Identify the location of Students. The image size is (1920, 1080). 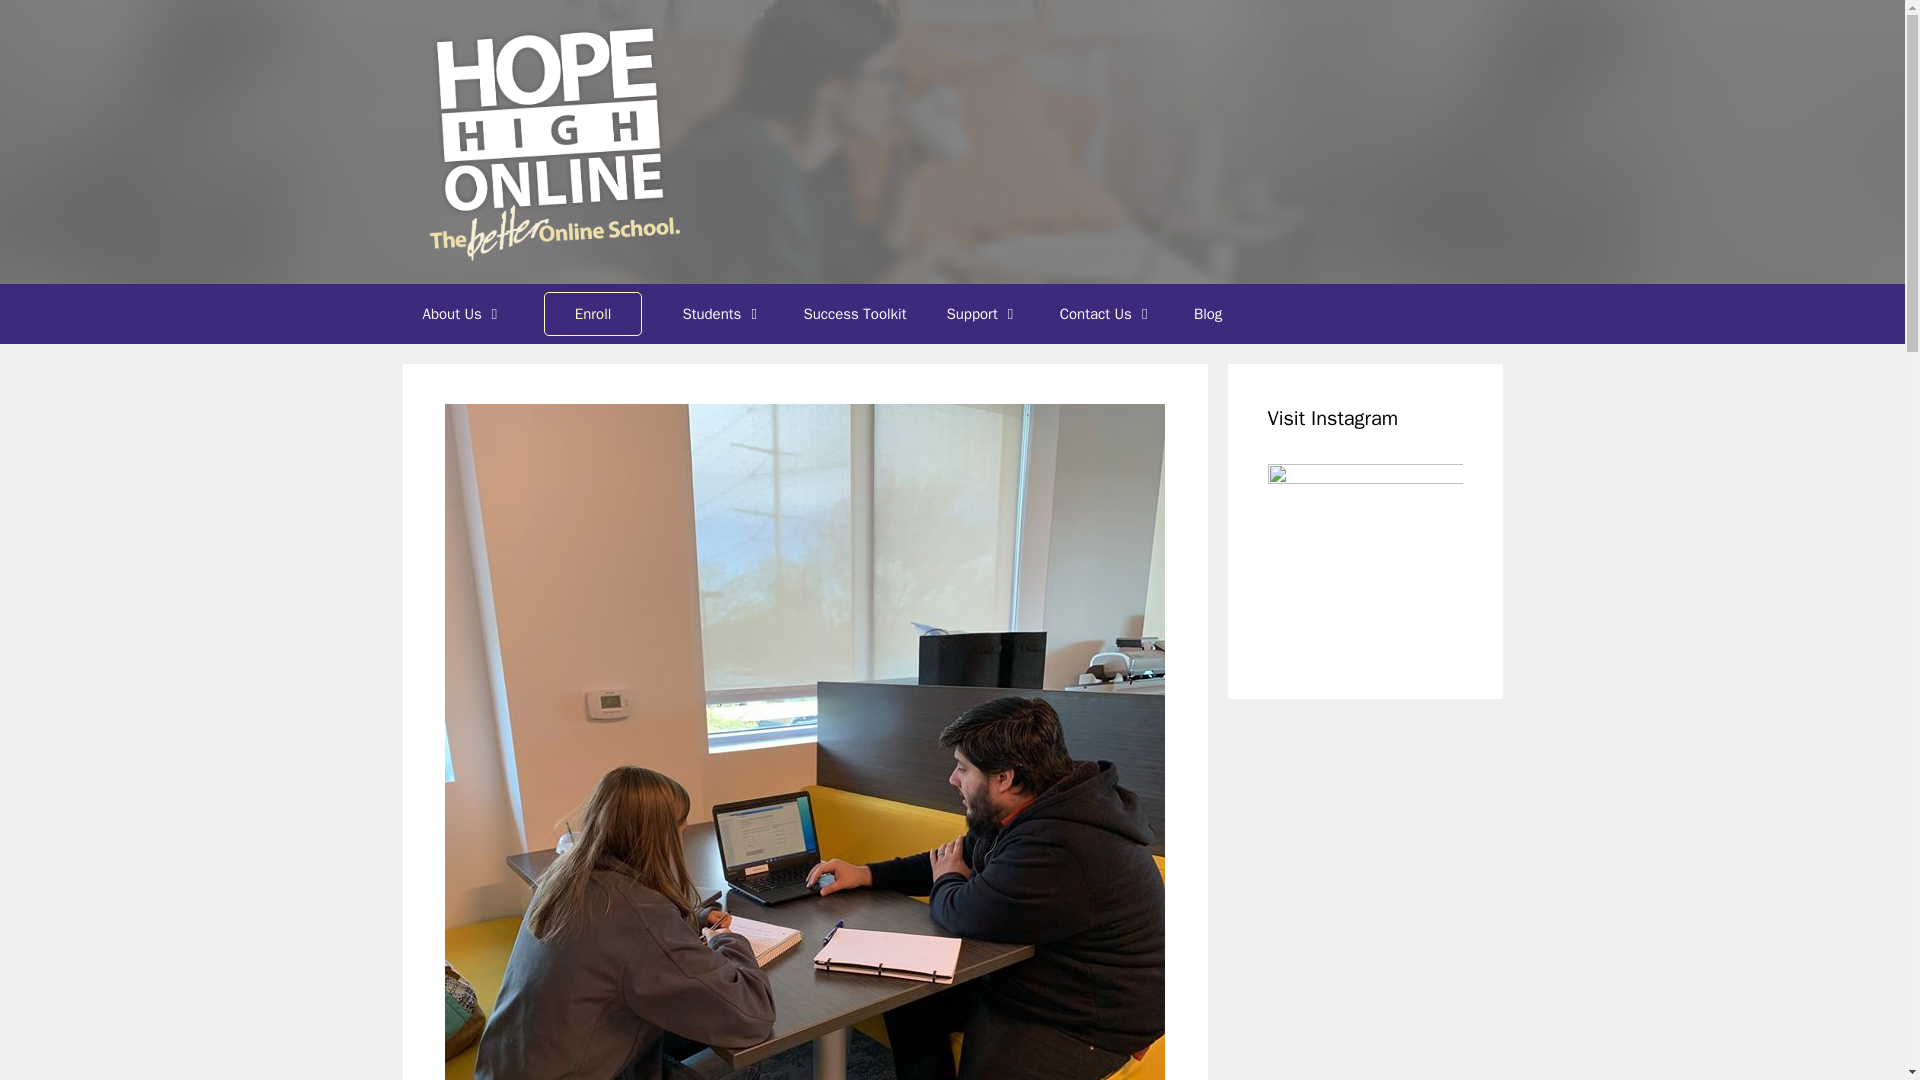
(722, 314).